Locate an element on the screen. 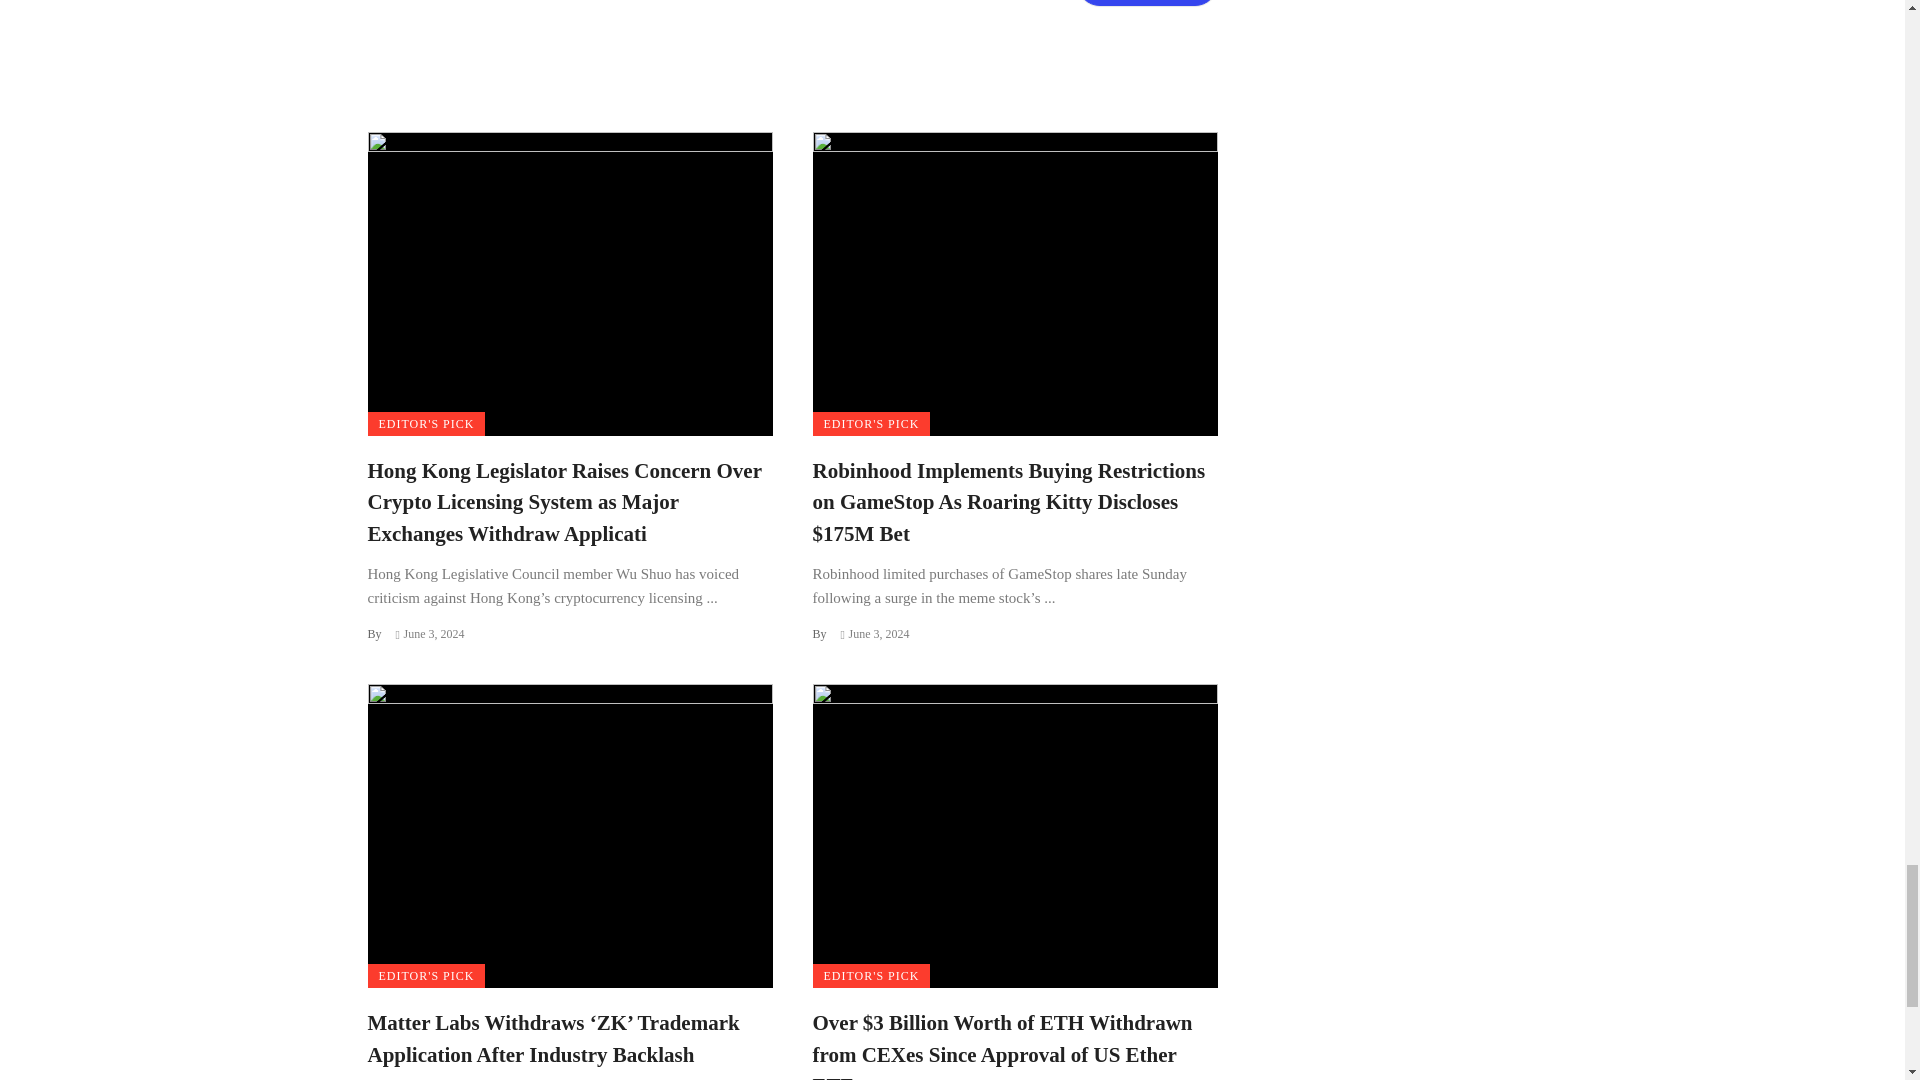 This screenshot has width=1920, height=1080. Post Comment is located at coordinates (1147, 3).